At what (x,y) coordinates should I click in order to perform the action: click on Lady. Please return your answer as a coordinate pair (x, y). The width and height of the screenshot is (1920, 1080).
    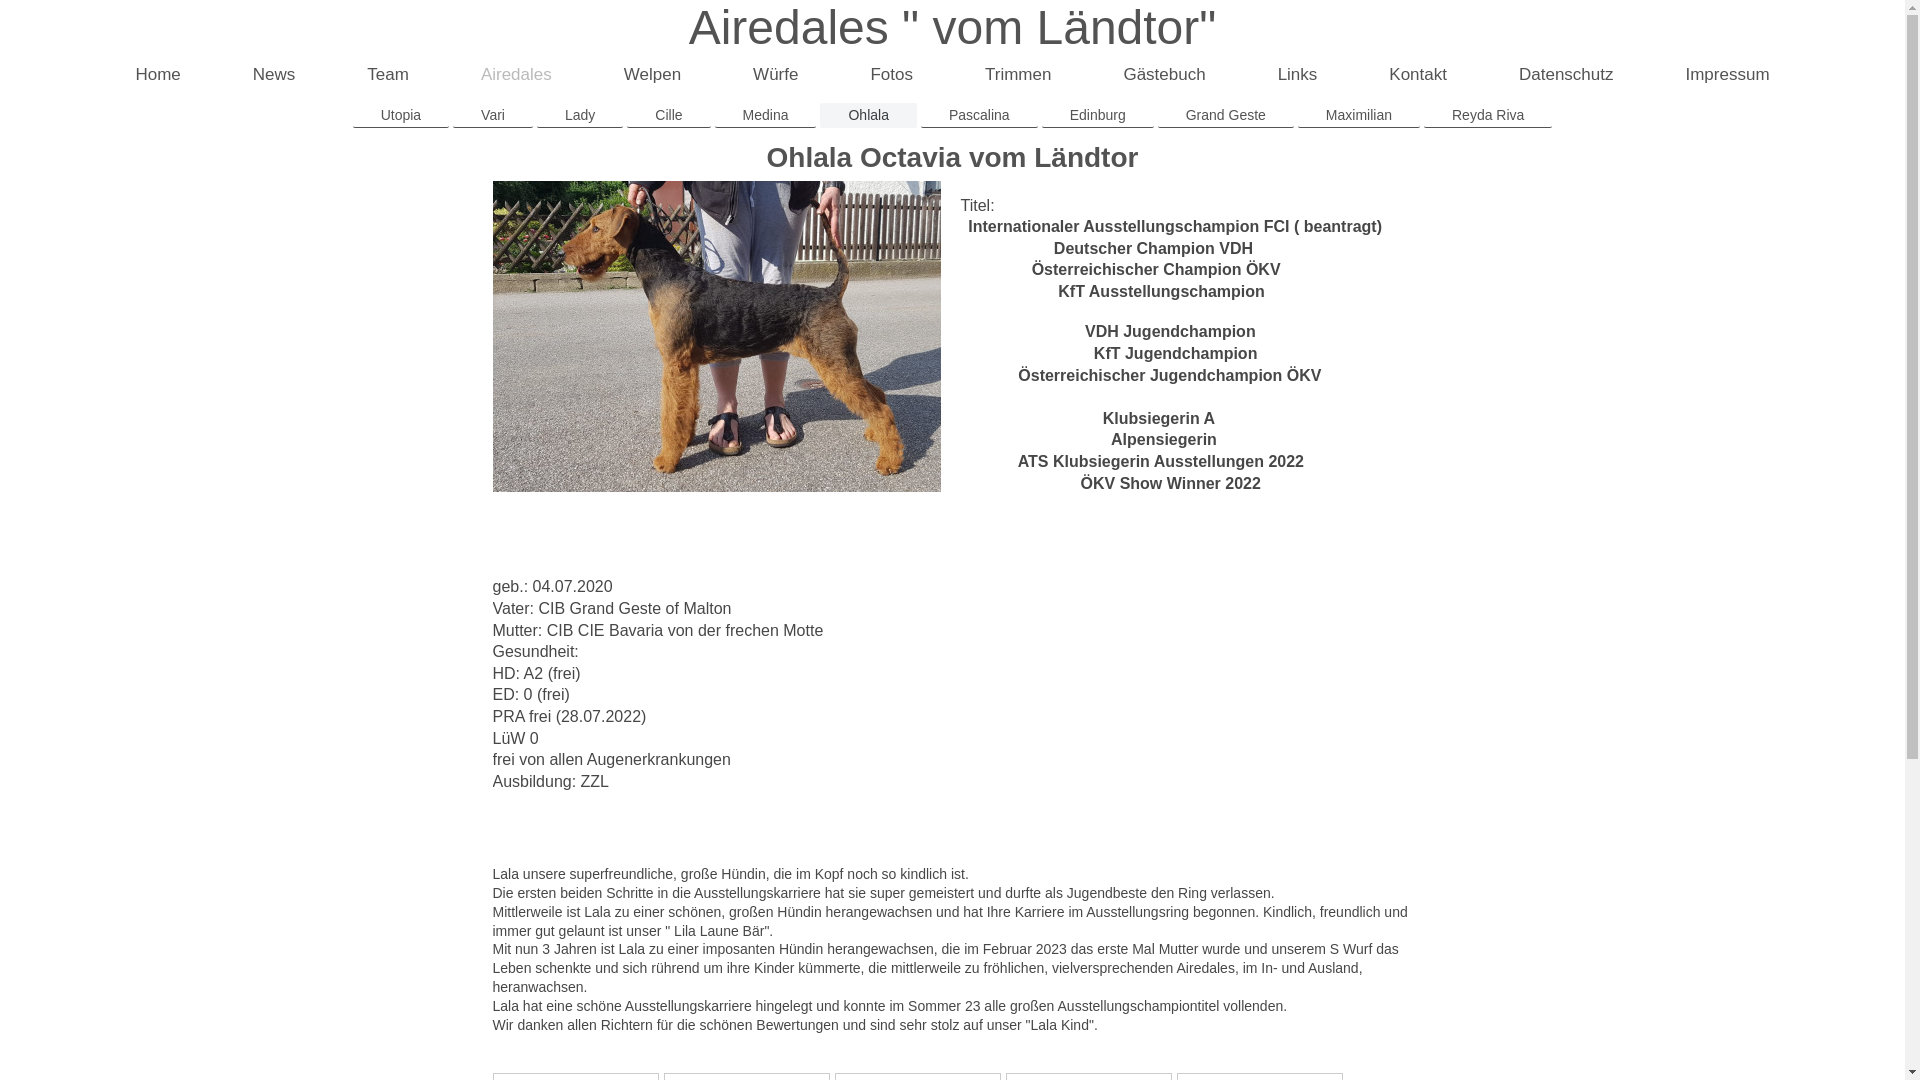
    Looking at the image, I should click on (580, 116).